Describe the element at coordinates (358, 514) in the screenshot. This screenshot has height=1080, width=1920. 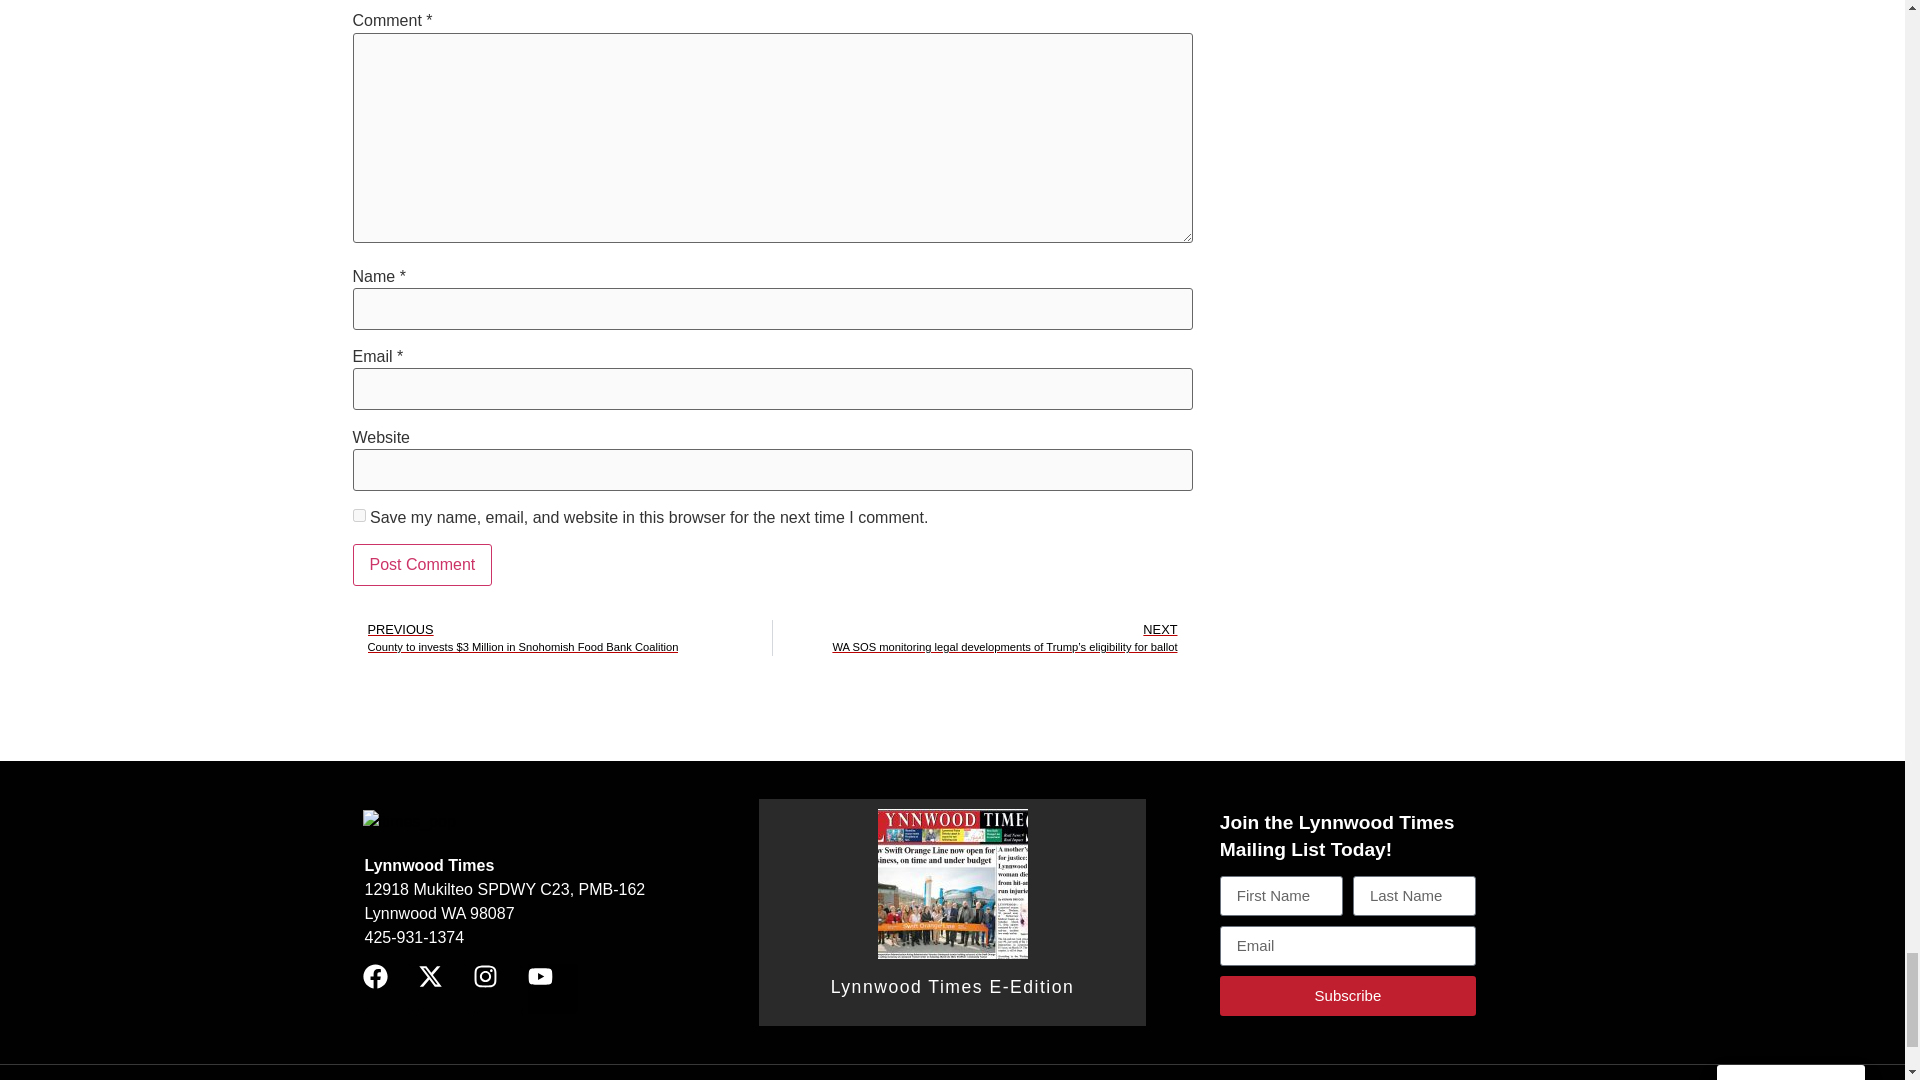
I see `yes` at that location.